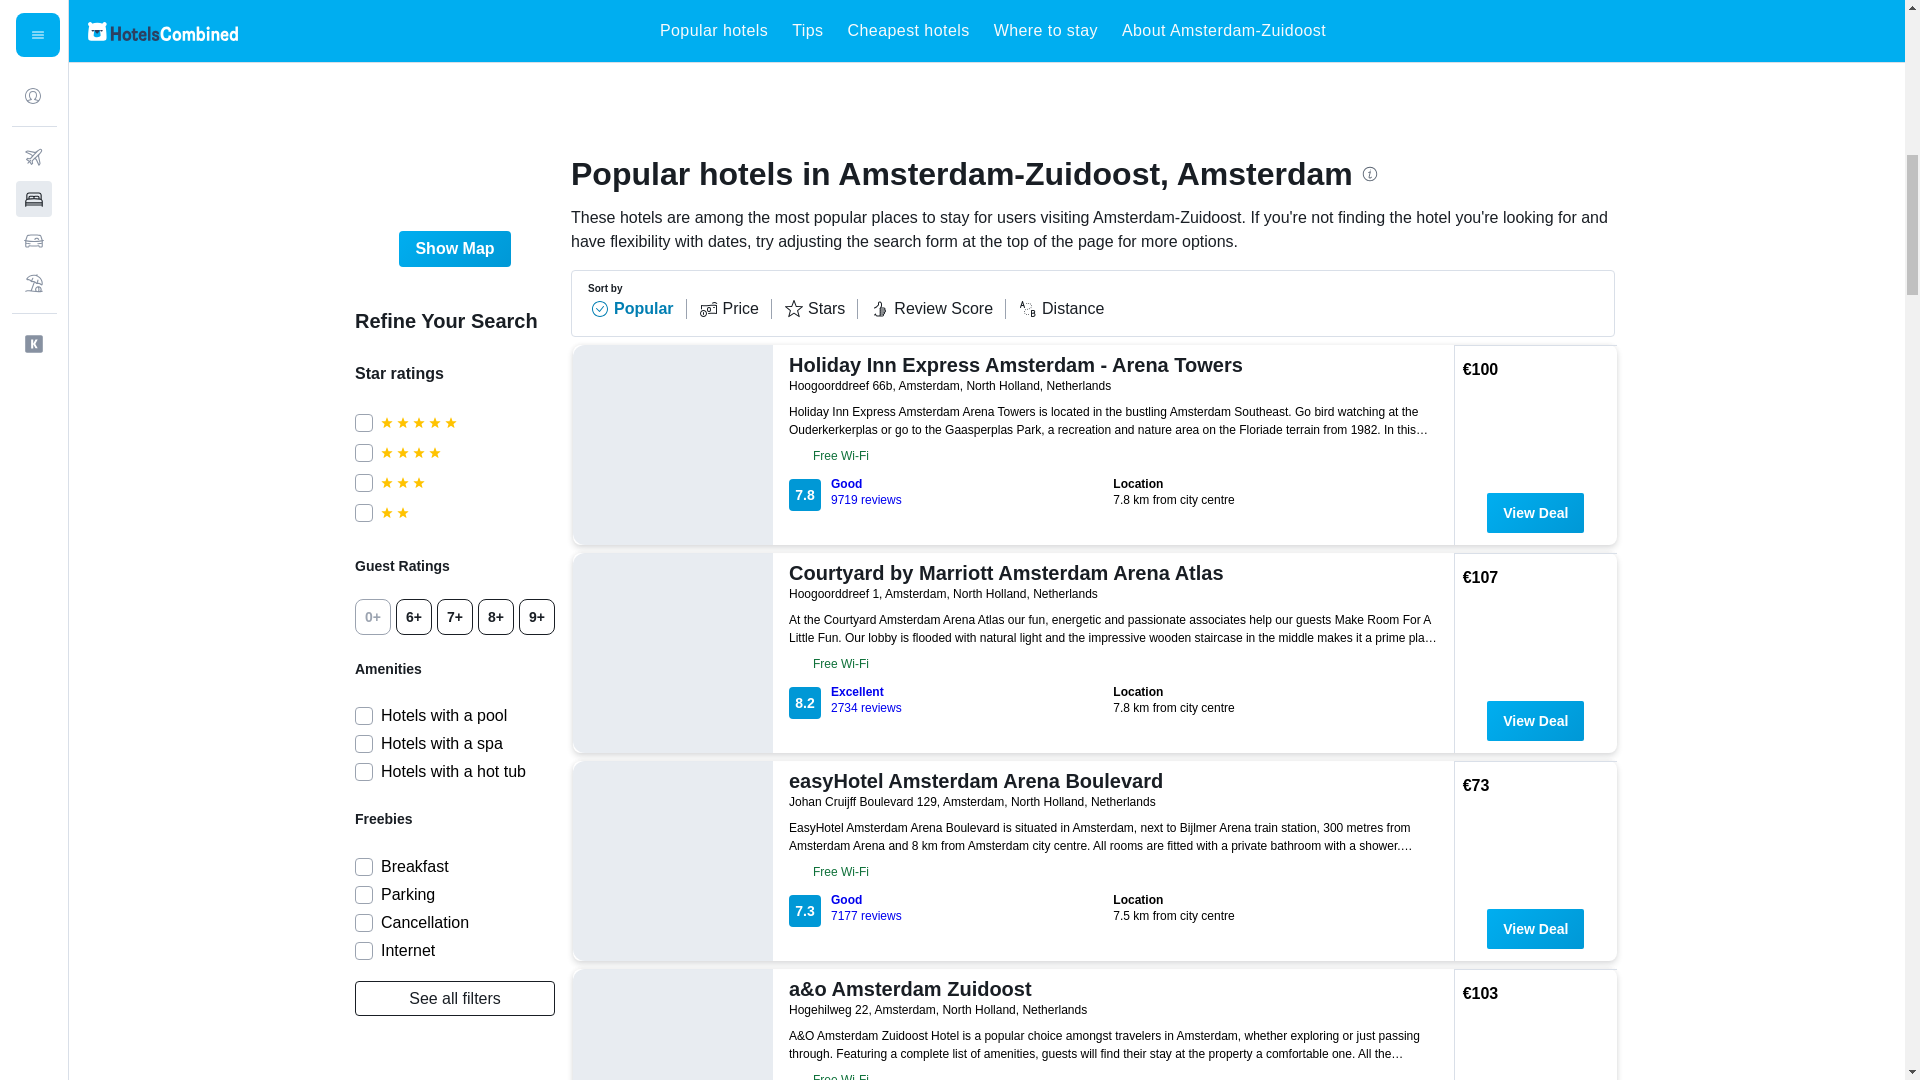 This screenshot has width=1920, height=1080. I want to click on Amsterdam Hotels, so click(916, 29).